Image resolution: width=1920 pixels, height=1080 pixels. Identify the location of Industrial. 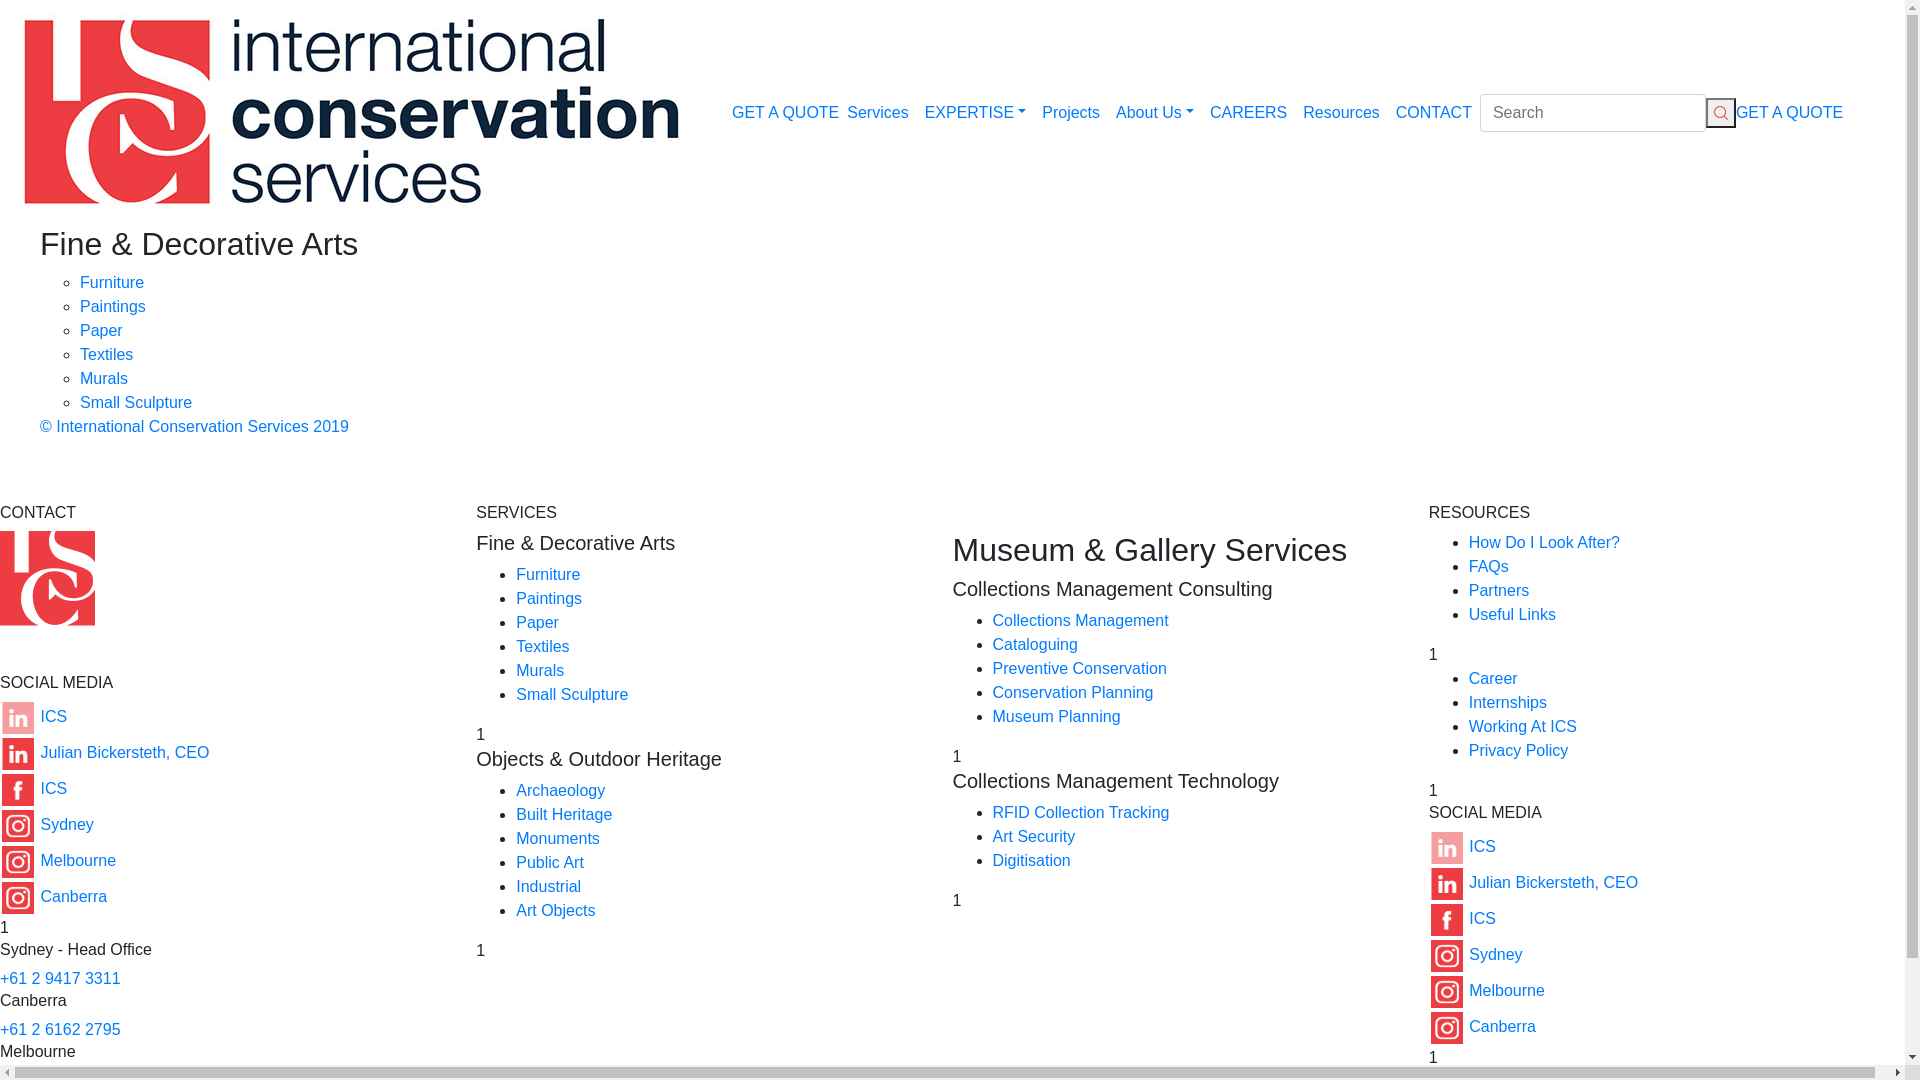
(548, 886).